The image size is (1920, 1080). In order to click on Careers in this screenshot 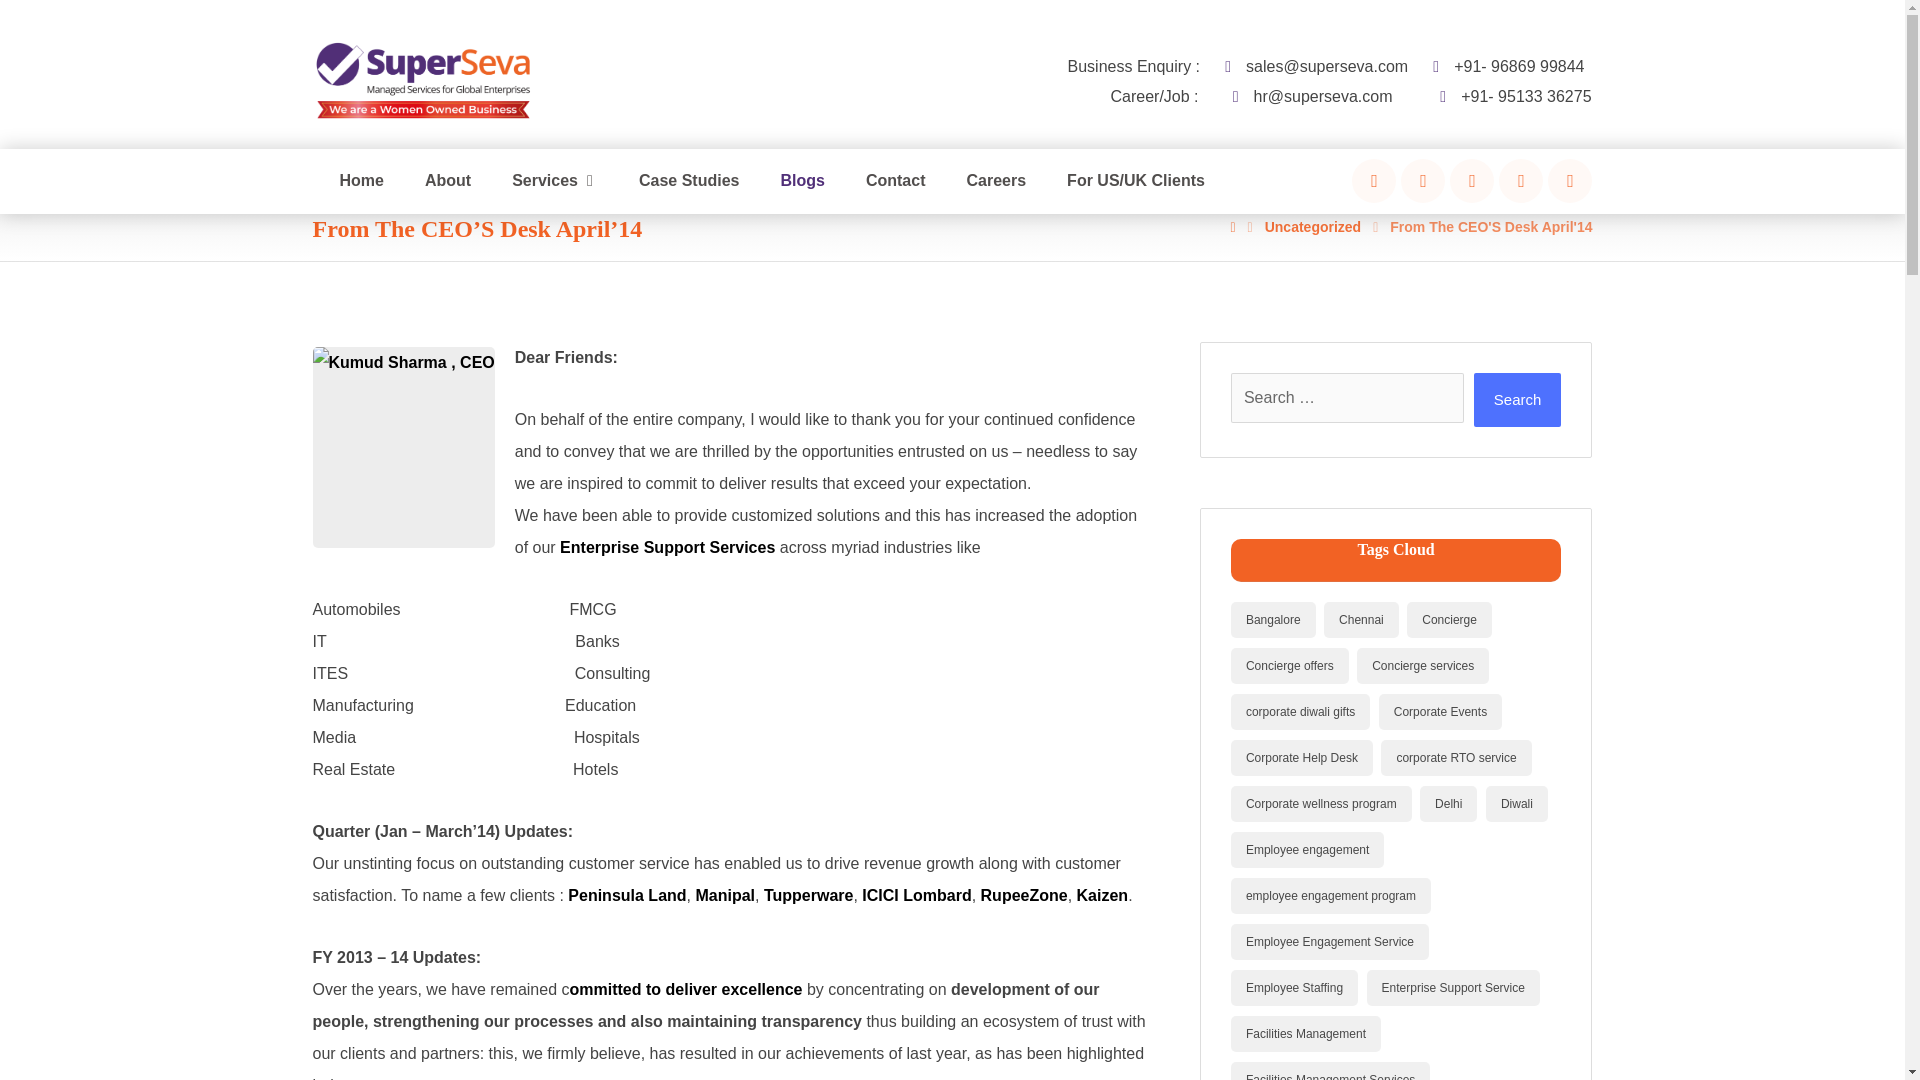, I will do `click(997, 181)`.